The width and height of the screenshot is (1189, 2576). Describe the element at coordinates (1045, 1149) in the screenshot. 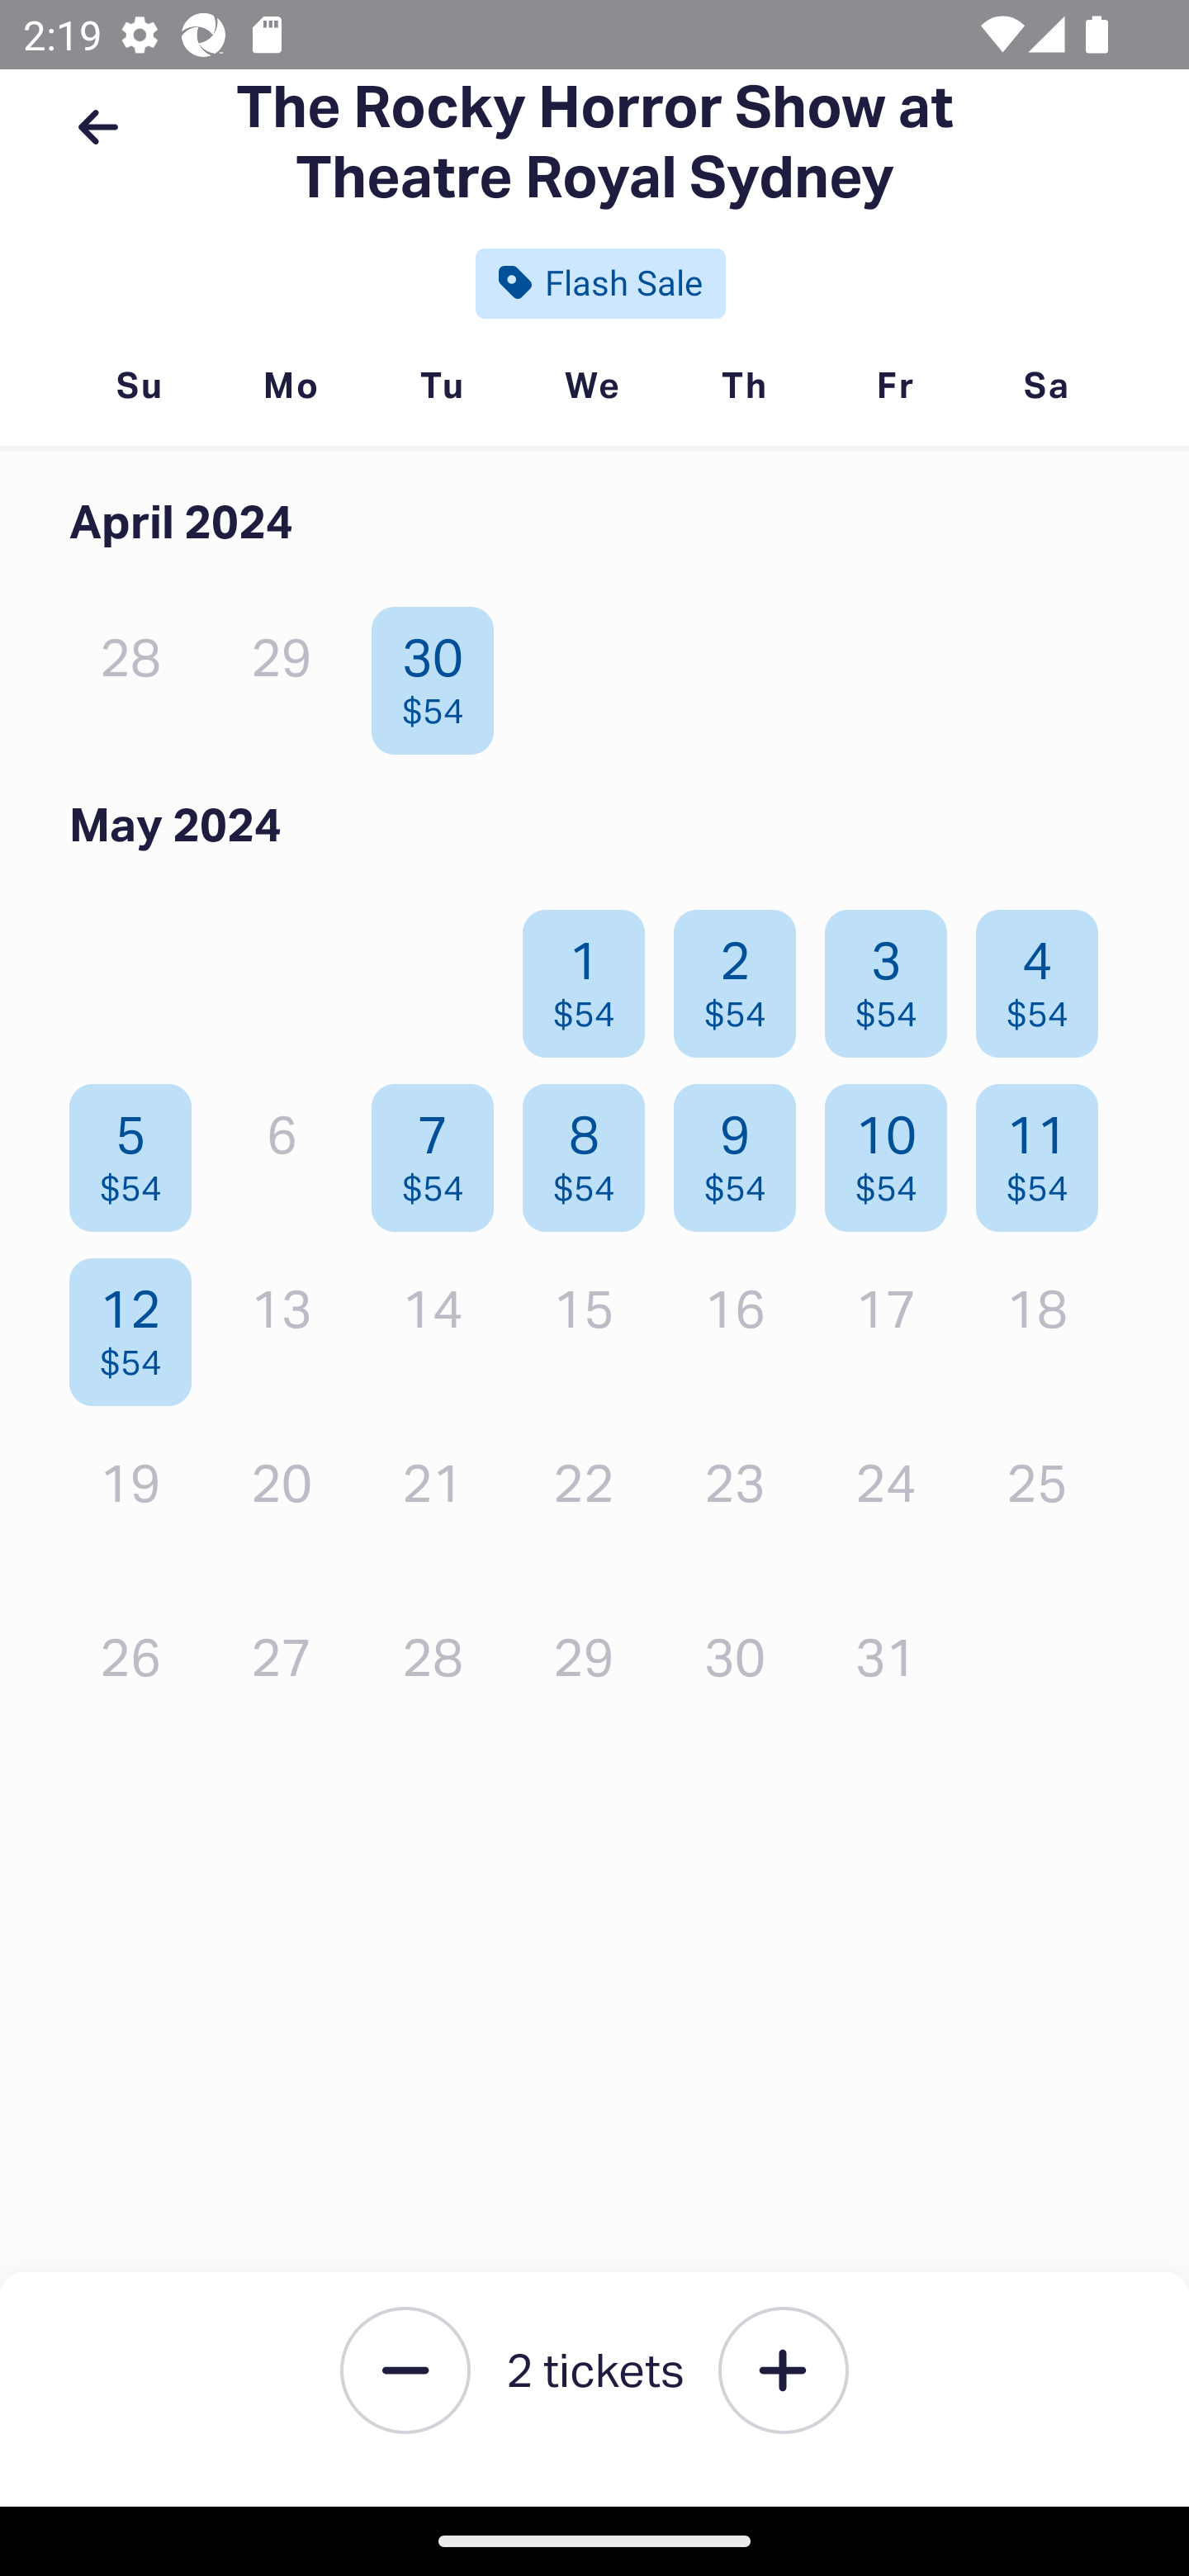

I see `11 $54` at that location.